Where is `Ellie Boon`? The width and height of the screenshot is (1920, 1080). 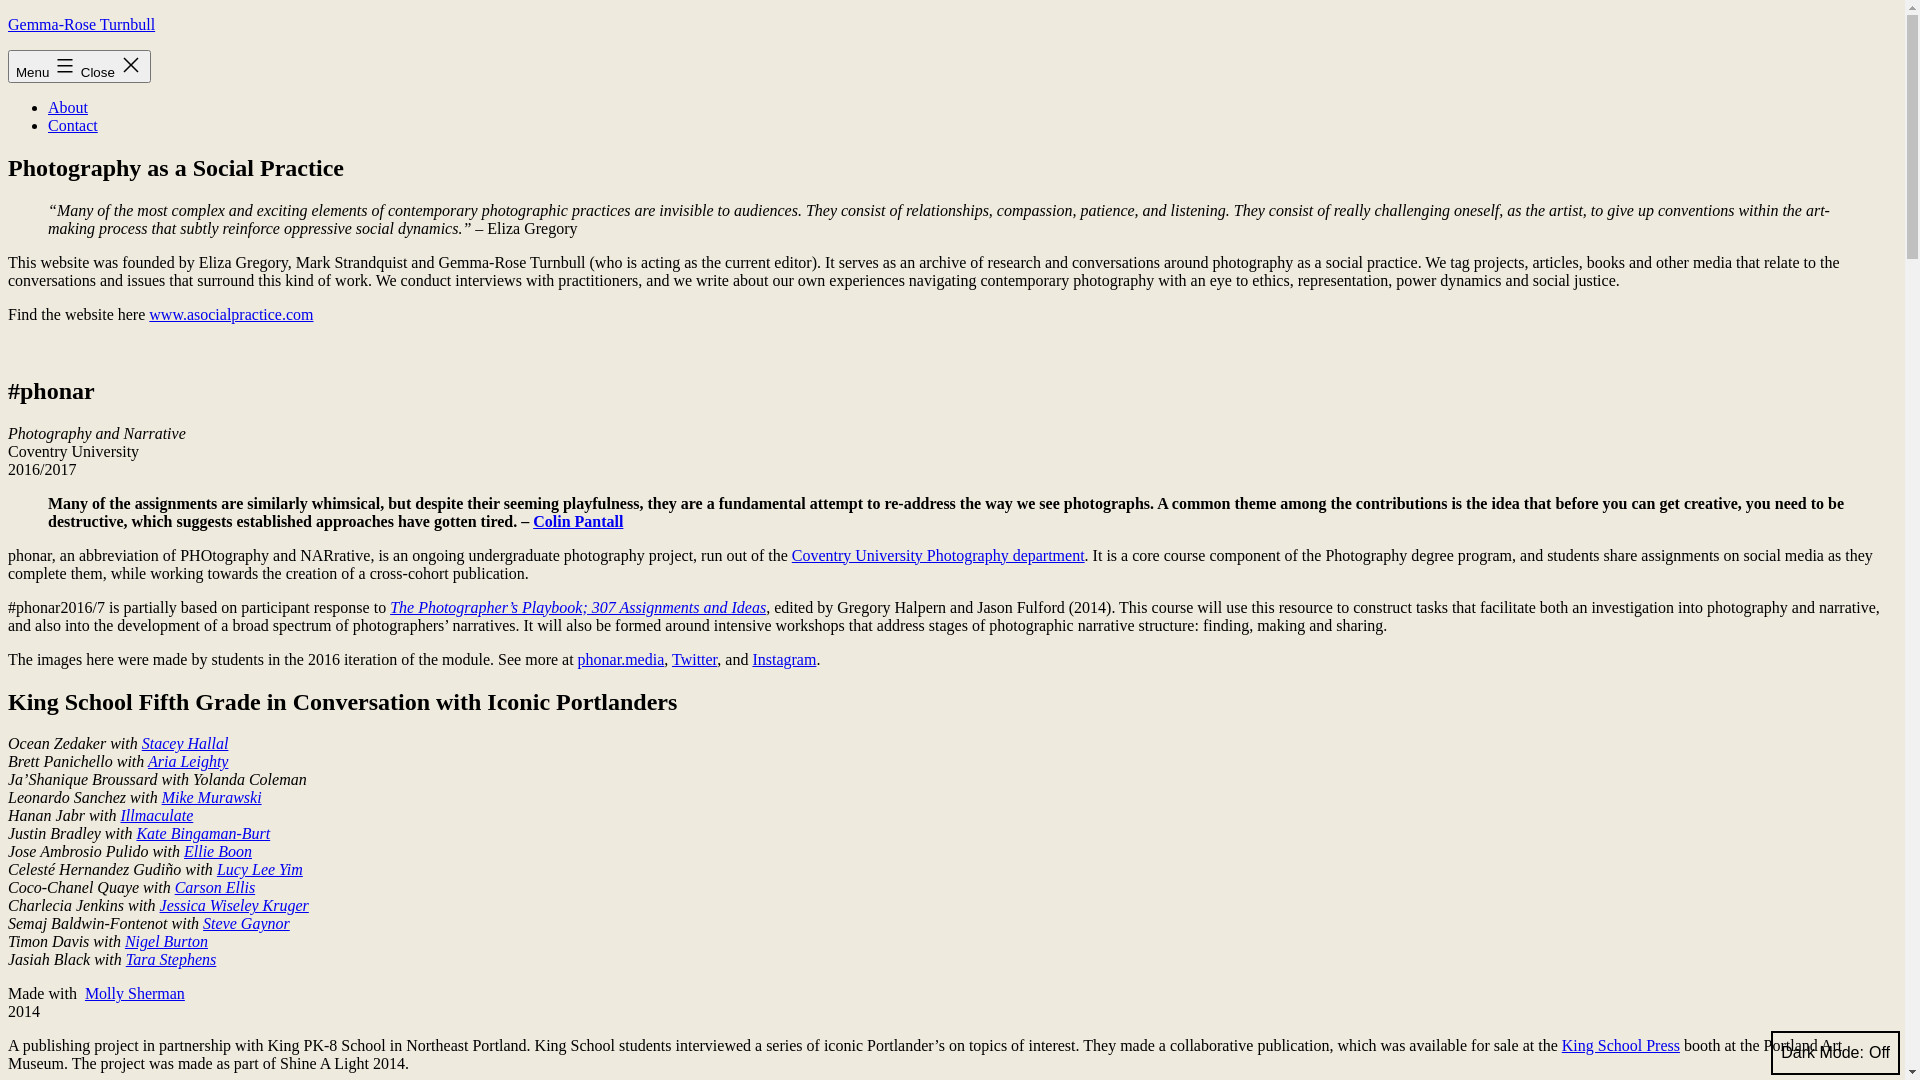 Ellie Boon is located at coordinates (218, 852).